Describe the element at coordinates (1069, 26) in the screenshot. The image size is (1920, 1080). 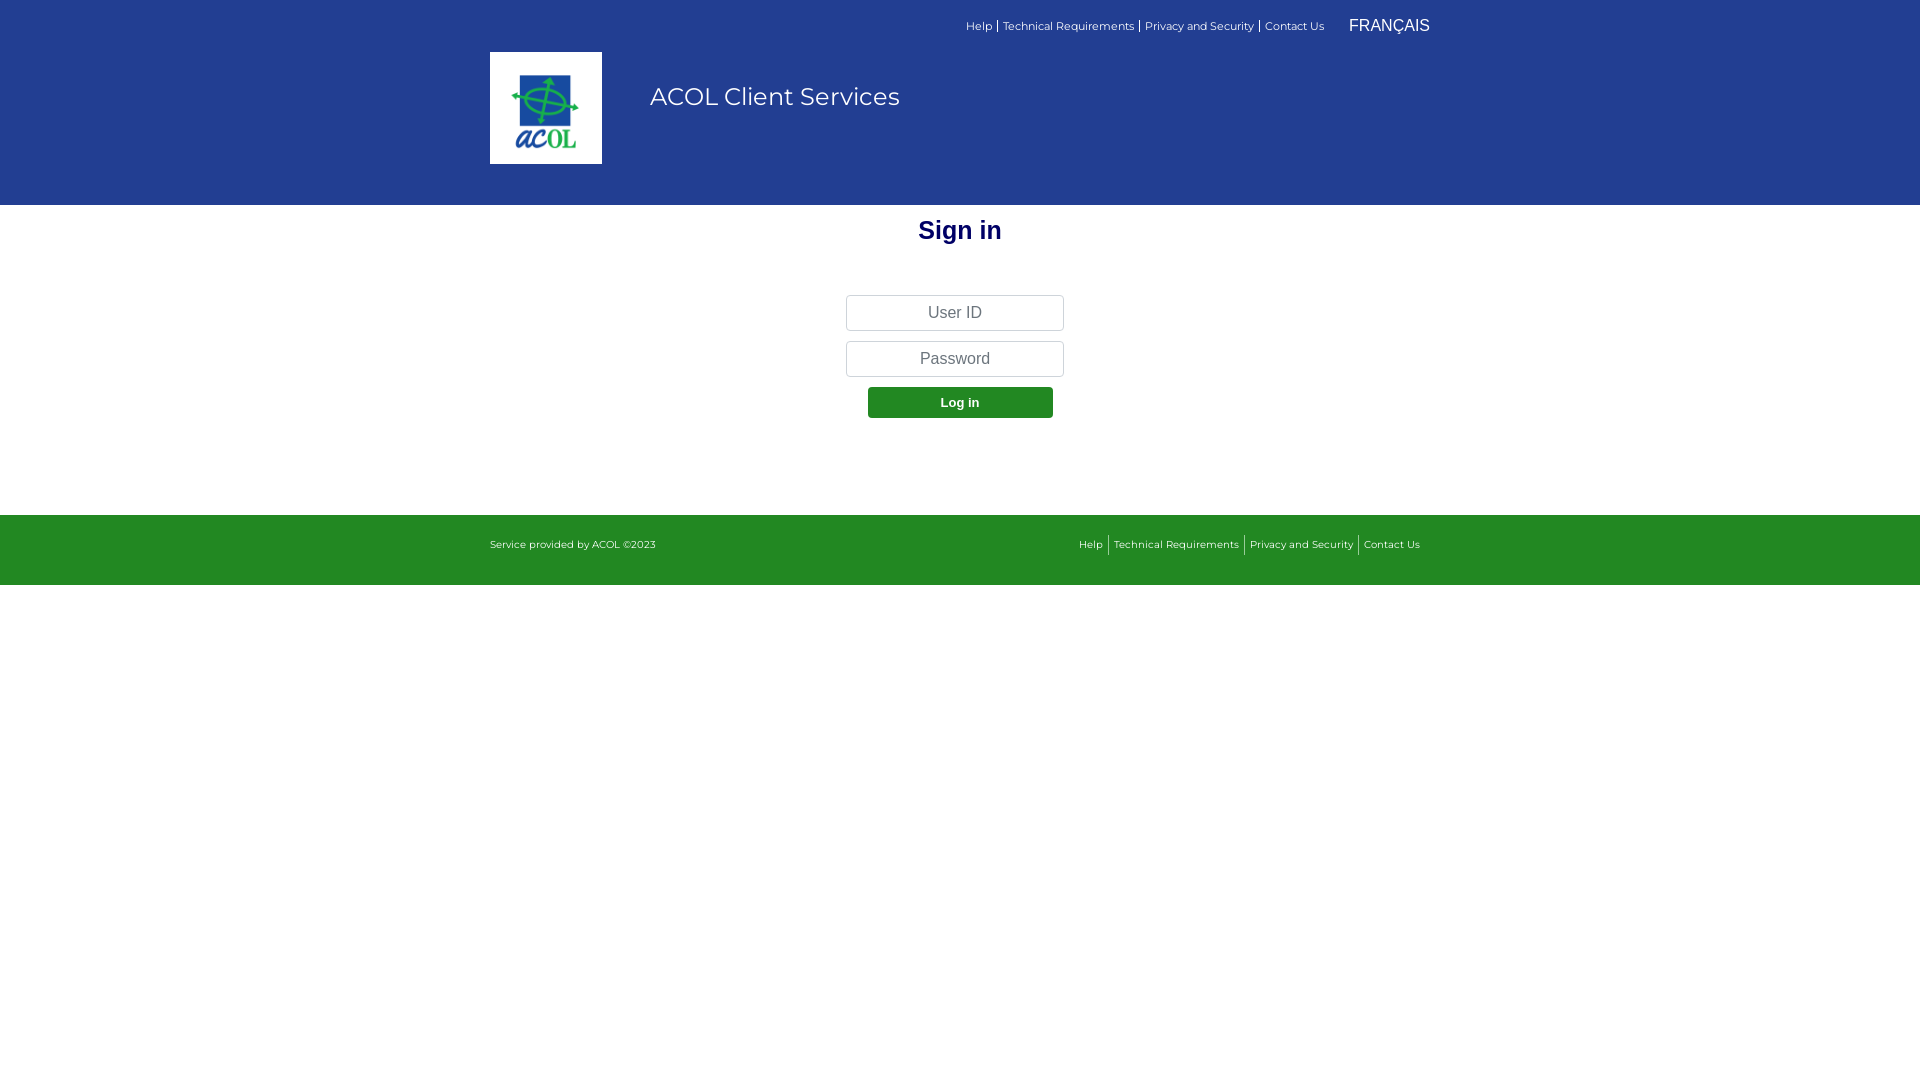
I see `Technical Requirements` at that location.